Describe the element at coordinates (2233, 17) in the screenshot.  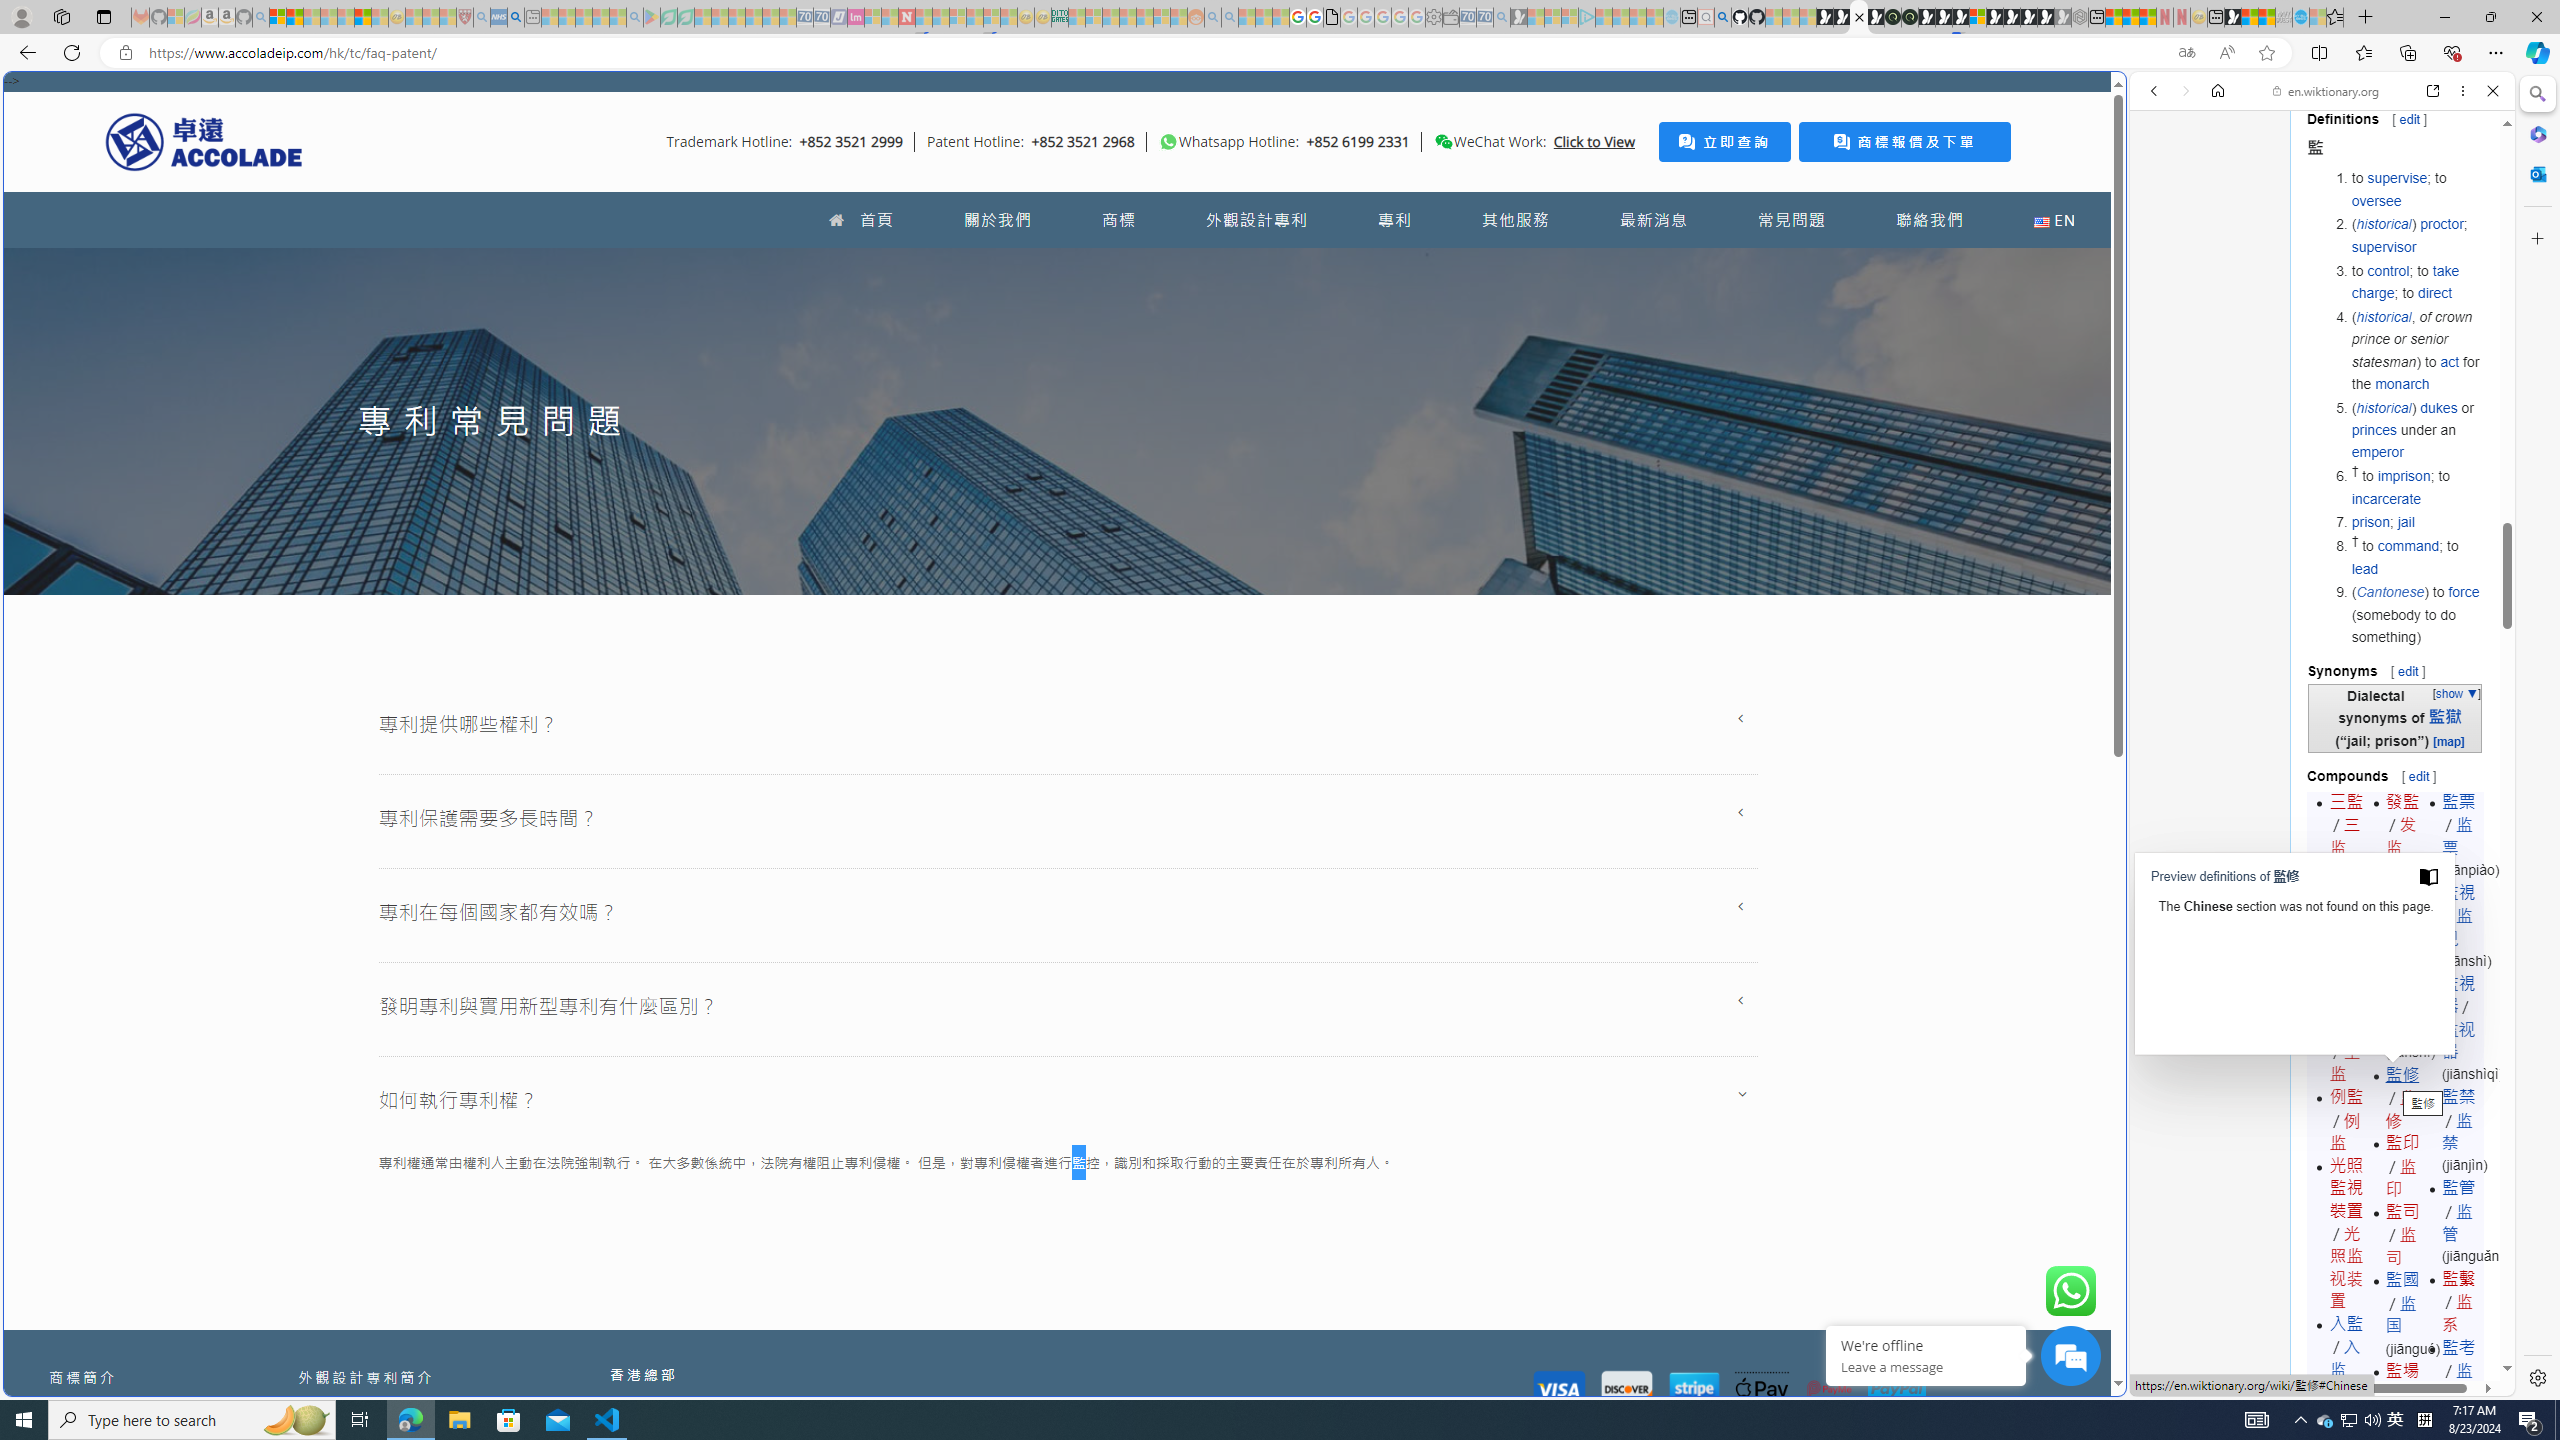
I see `MSN` at that location.